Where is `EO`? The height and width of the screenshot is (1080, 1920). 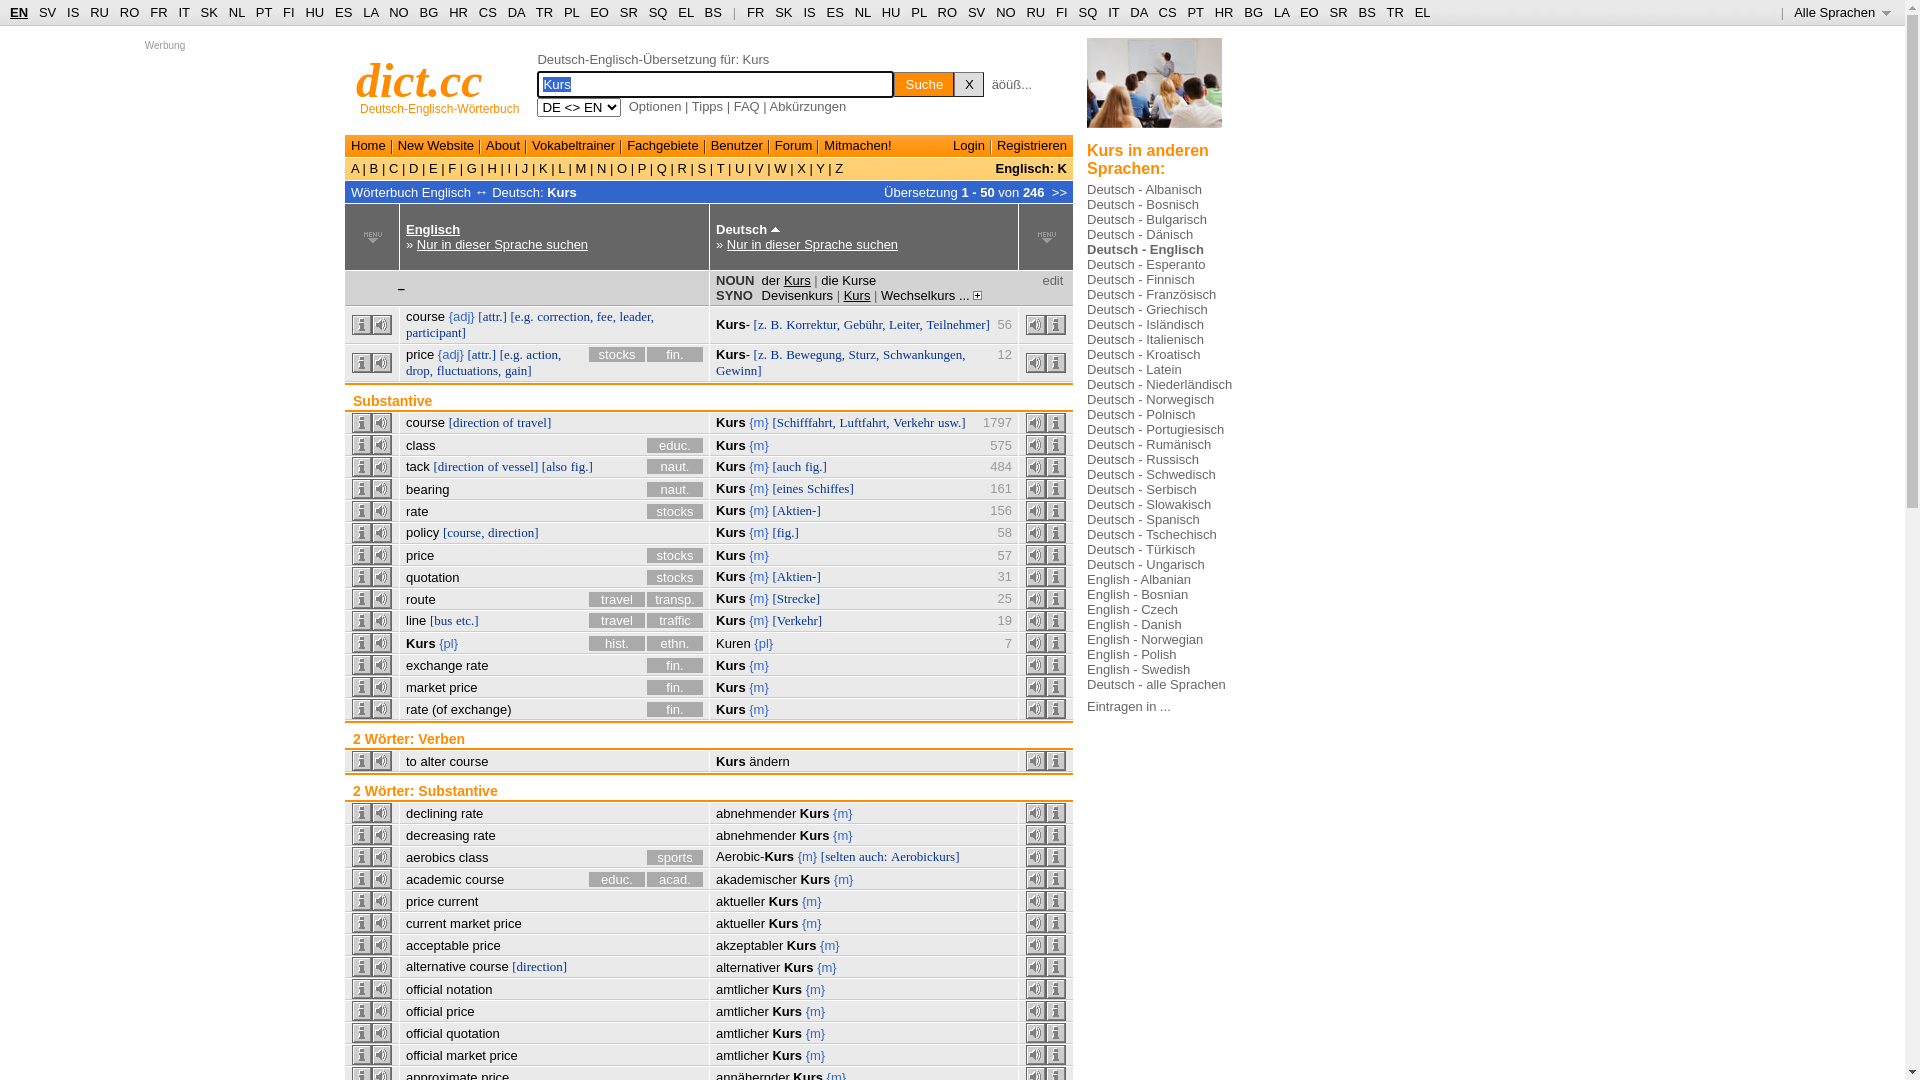 EO is located at coordinates (600, 12).